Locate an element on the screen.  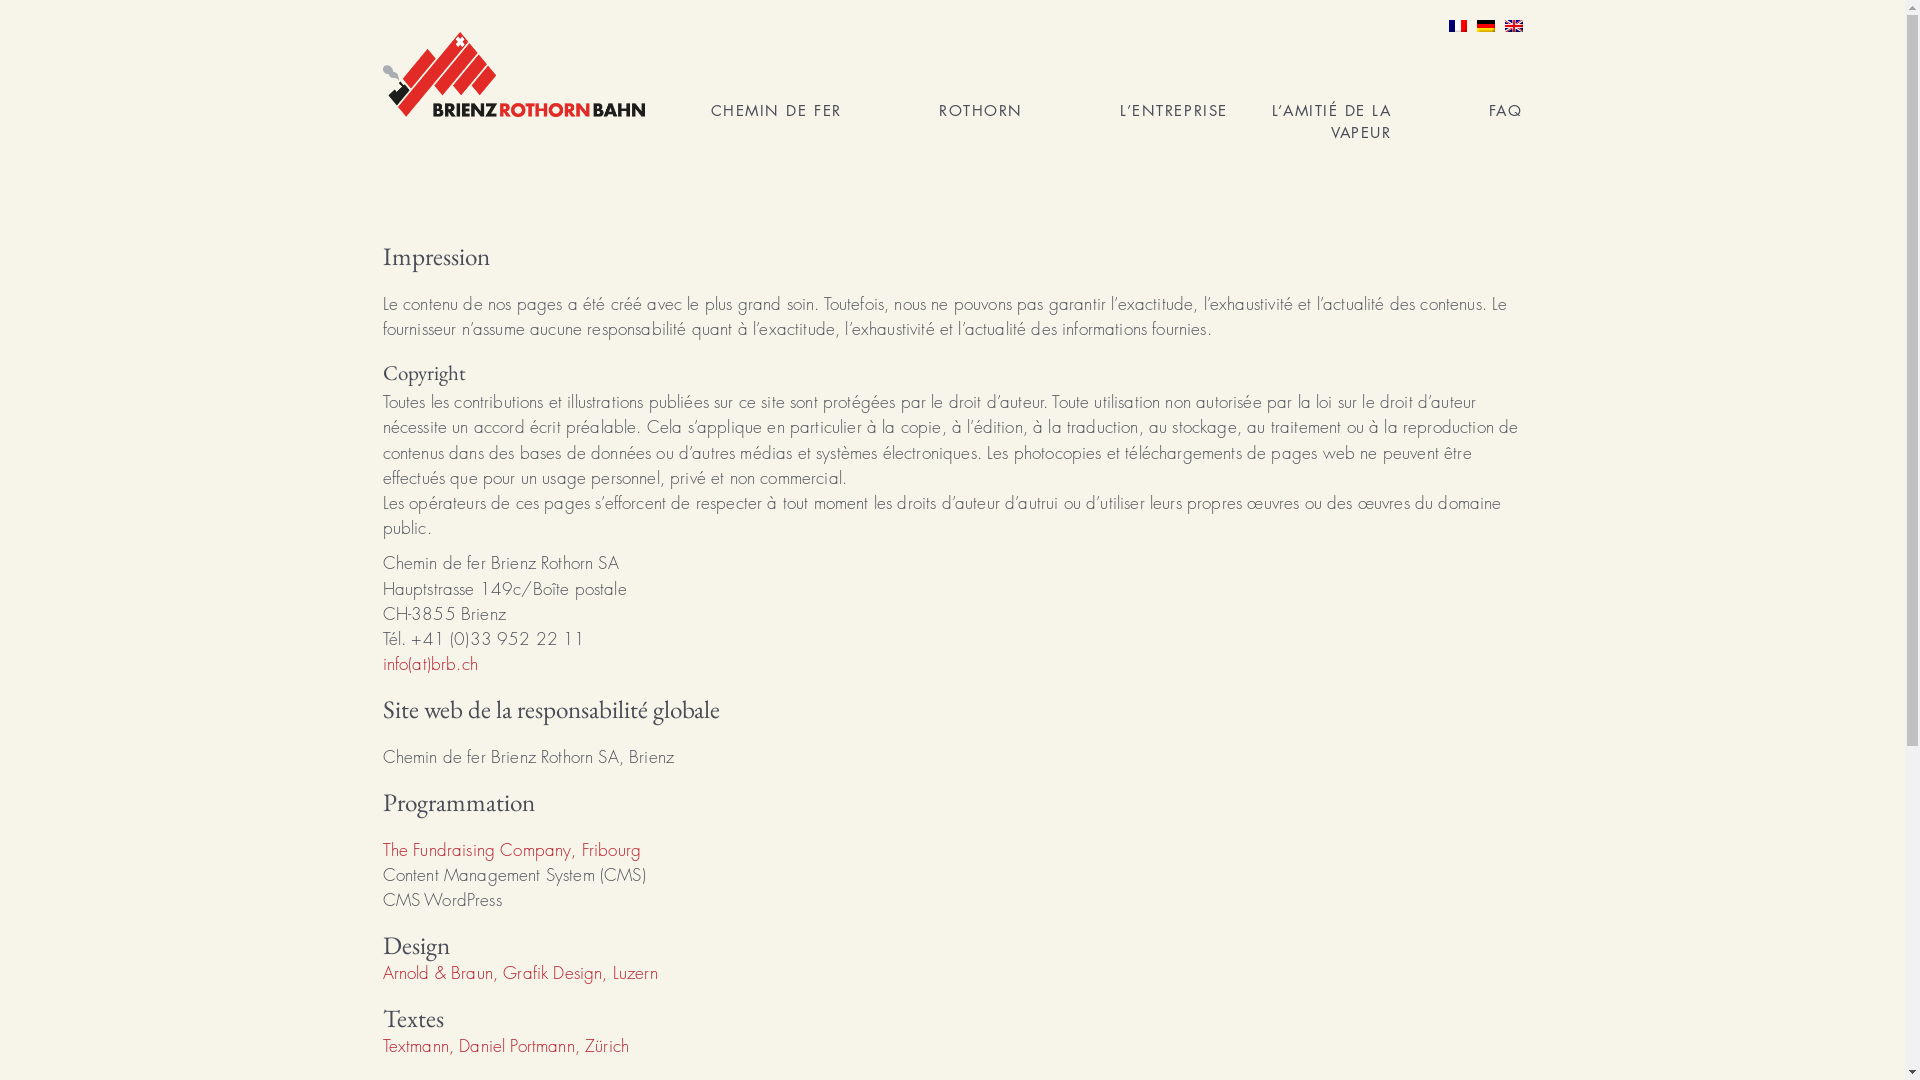
ROTHORN is located at coordinates (981, 110).